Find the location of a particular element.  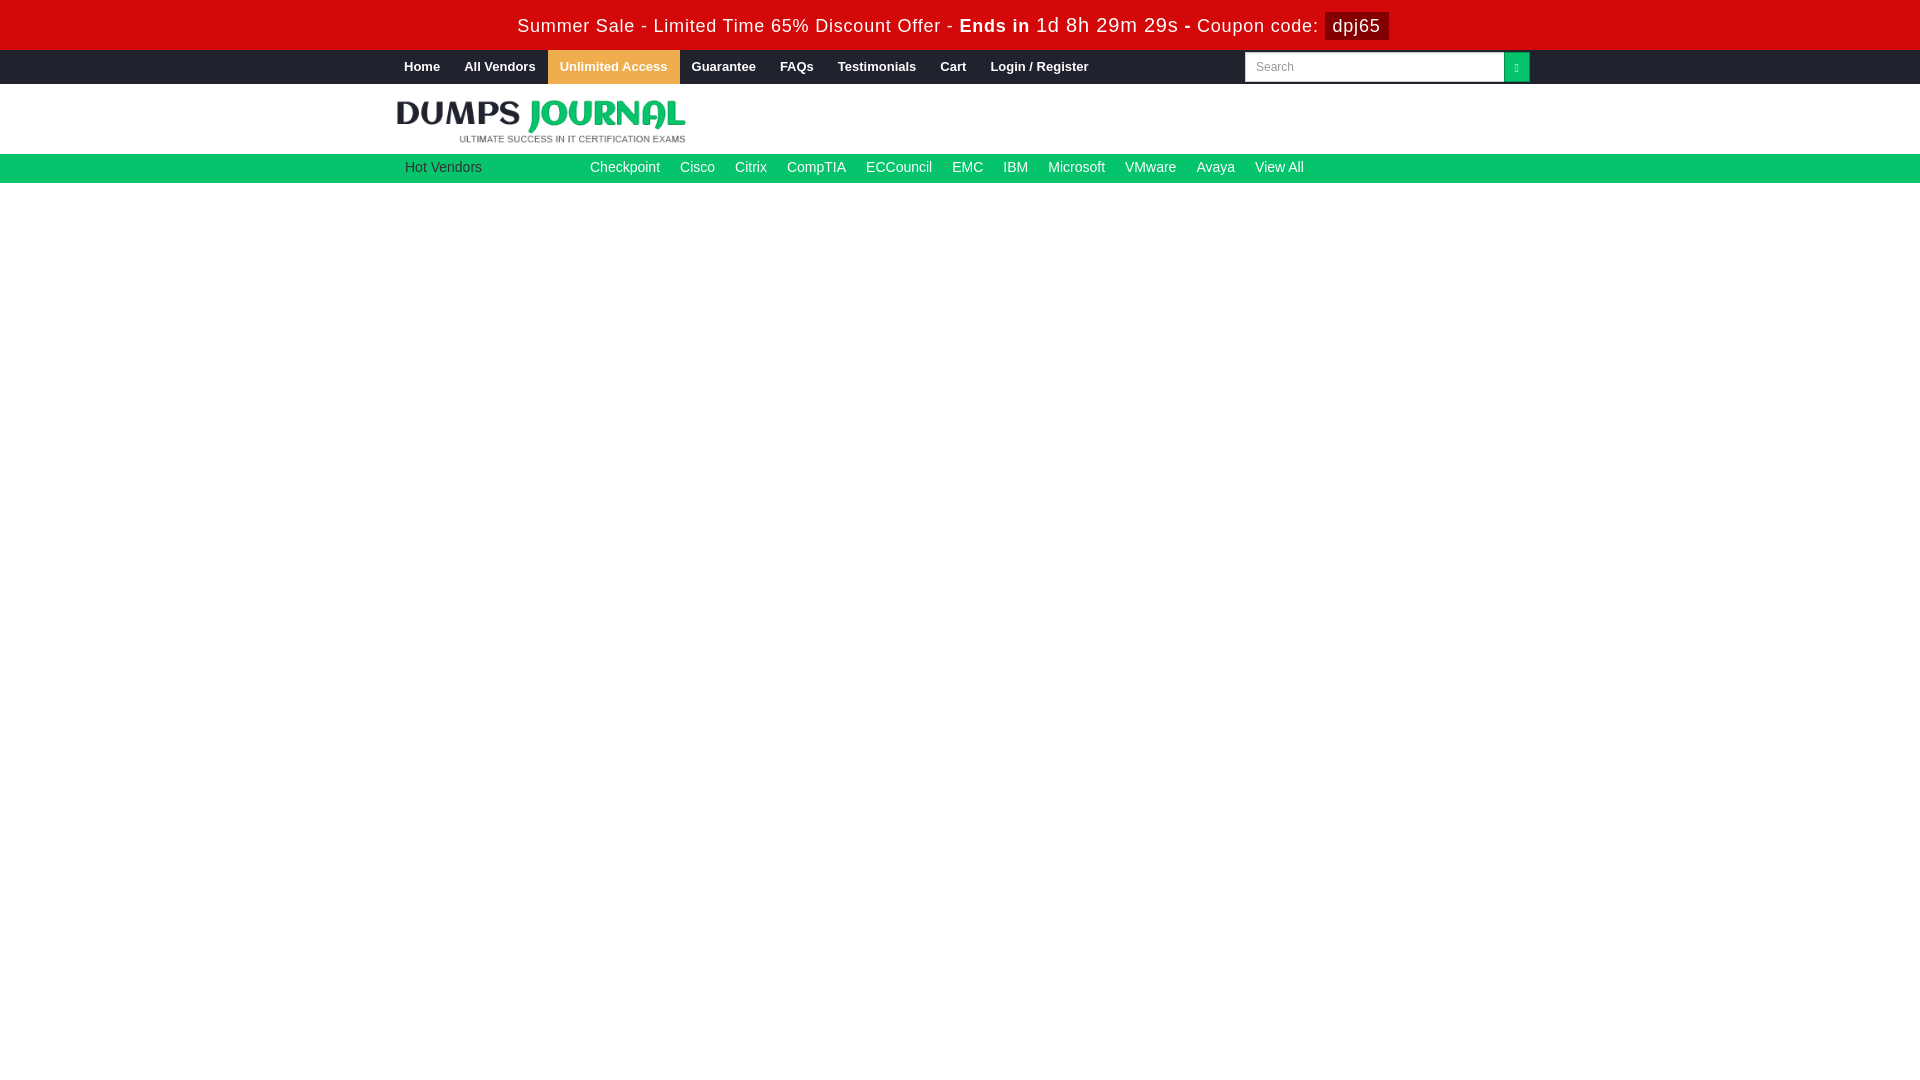

ECCouncil is located at coordinates (898, 166).